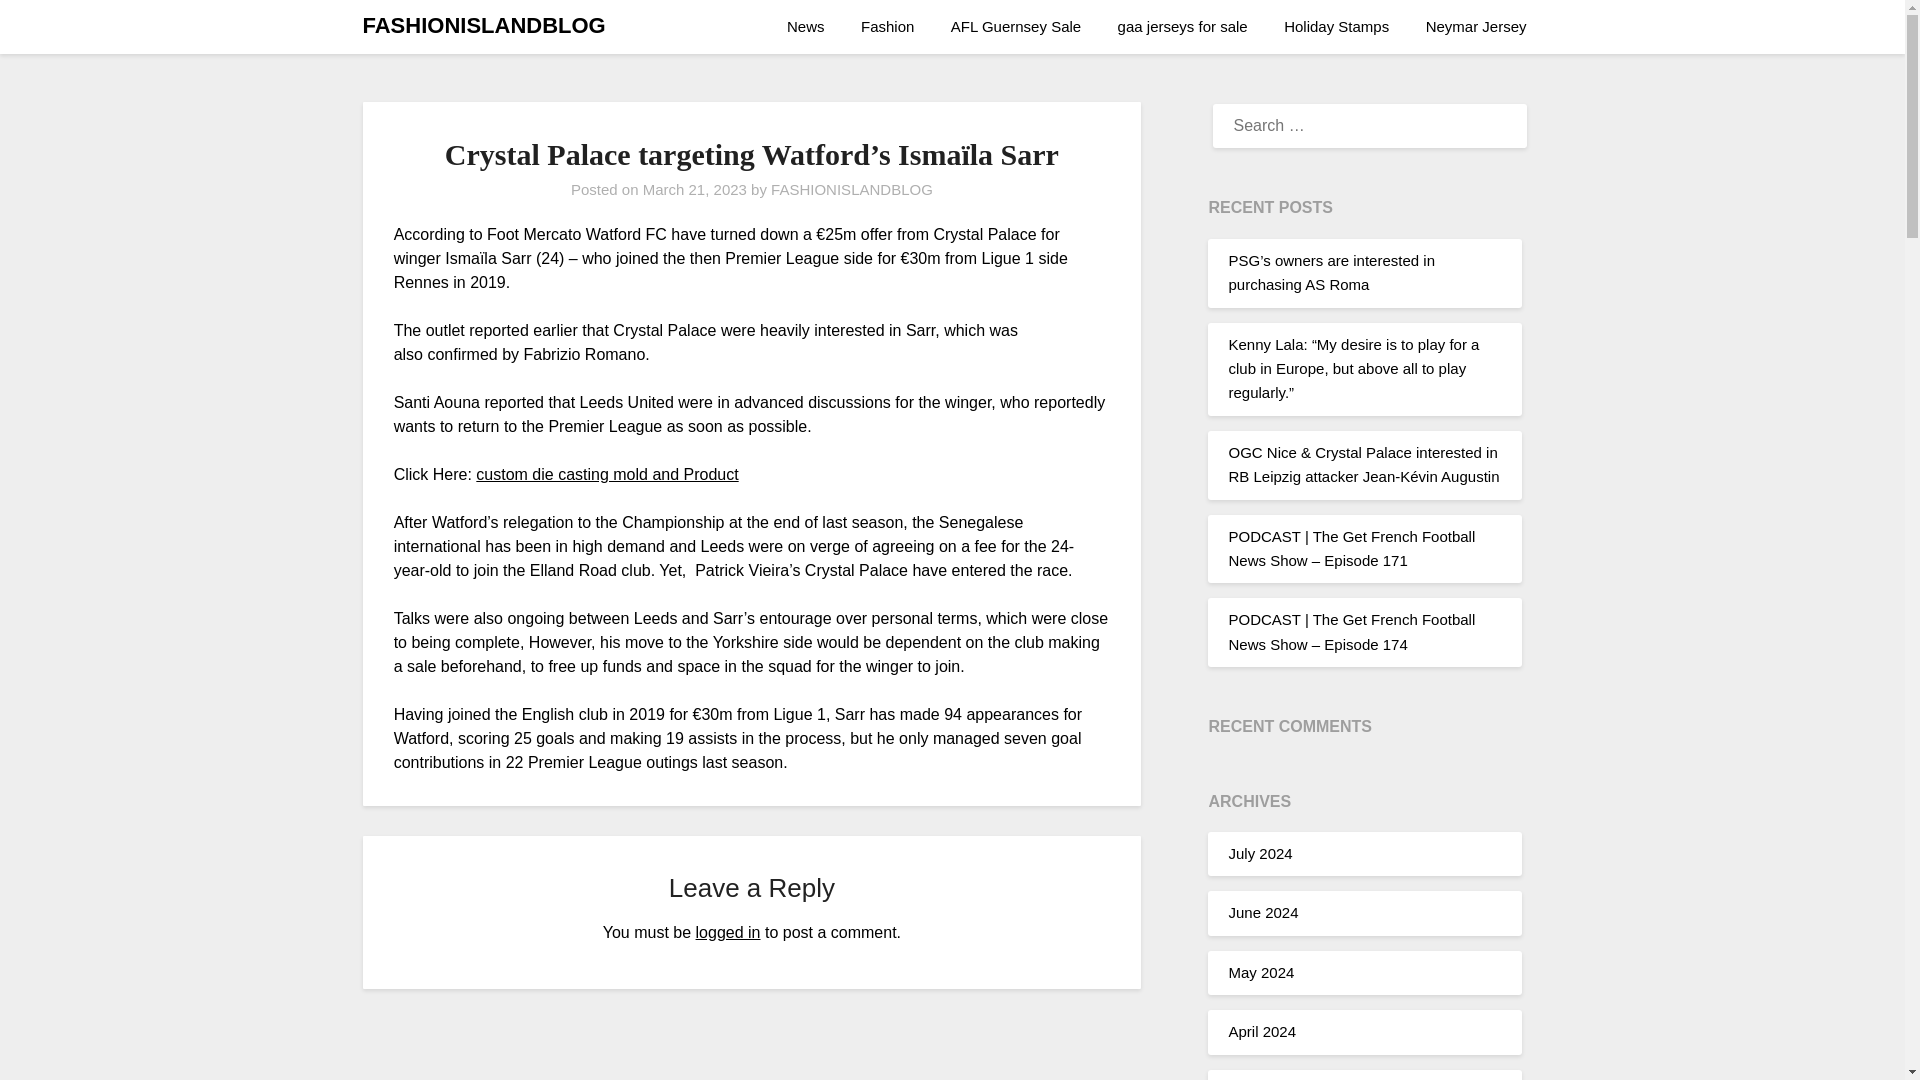 This screenshot has height=1080, width=1920. Describe the element at coordinates (814, 27) in the screenshot. I see `News` at that location.